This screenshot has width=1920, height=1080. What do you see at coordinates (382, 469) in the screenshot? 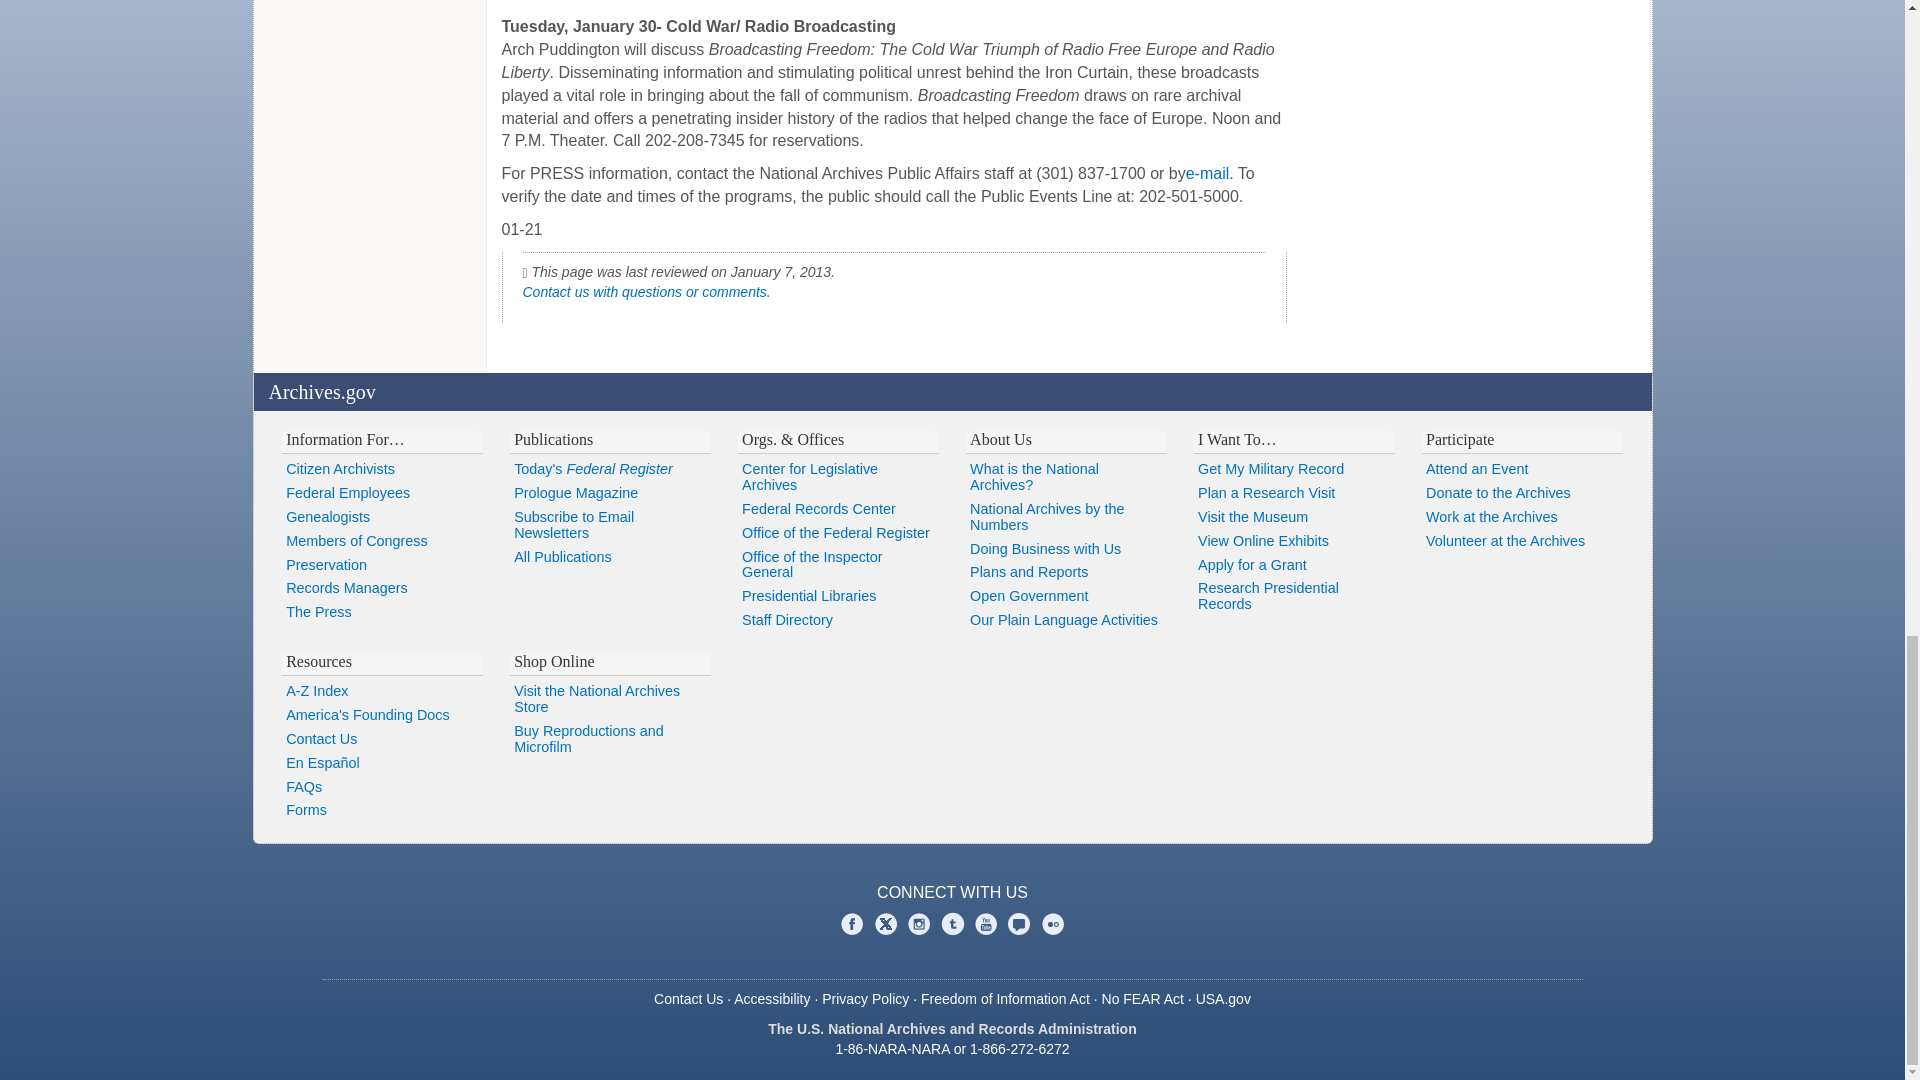
I see `Citizen Archivists` at bounding box center [382, 469].